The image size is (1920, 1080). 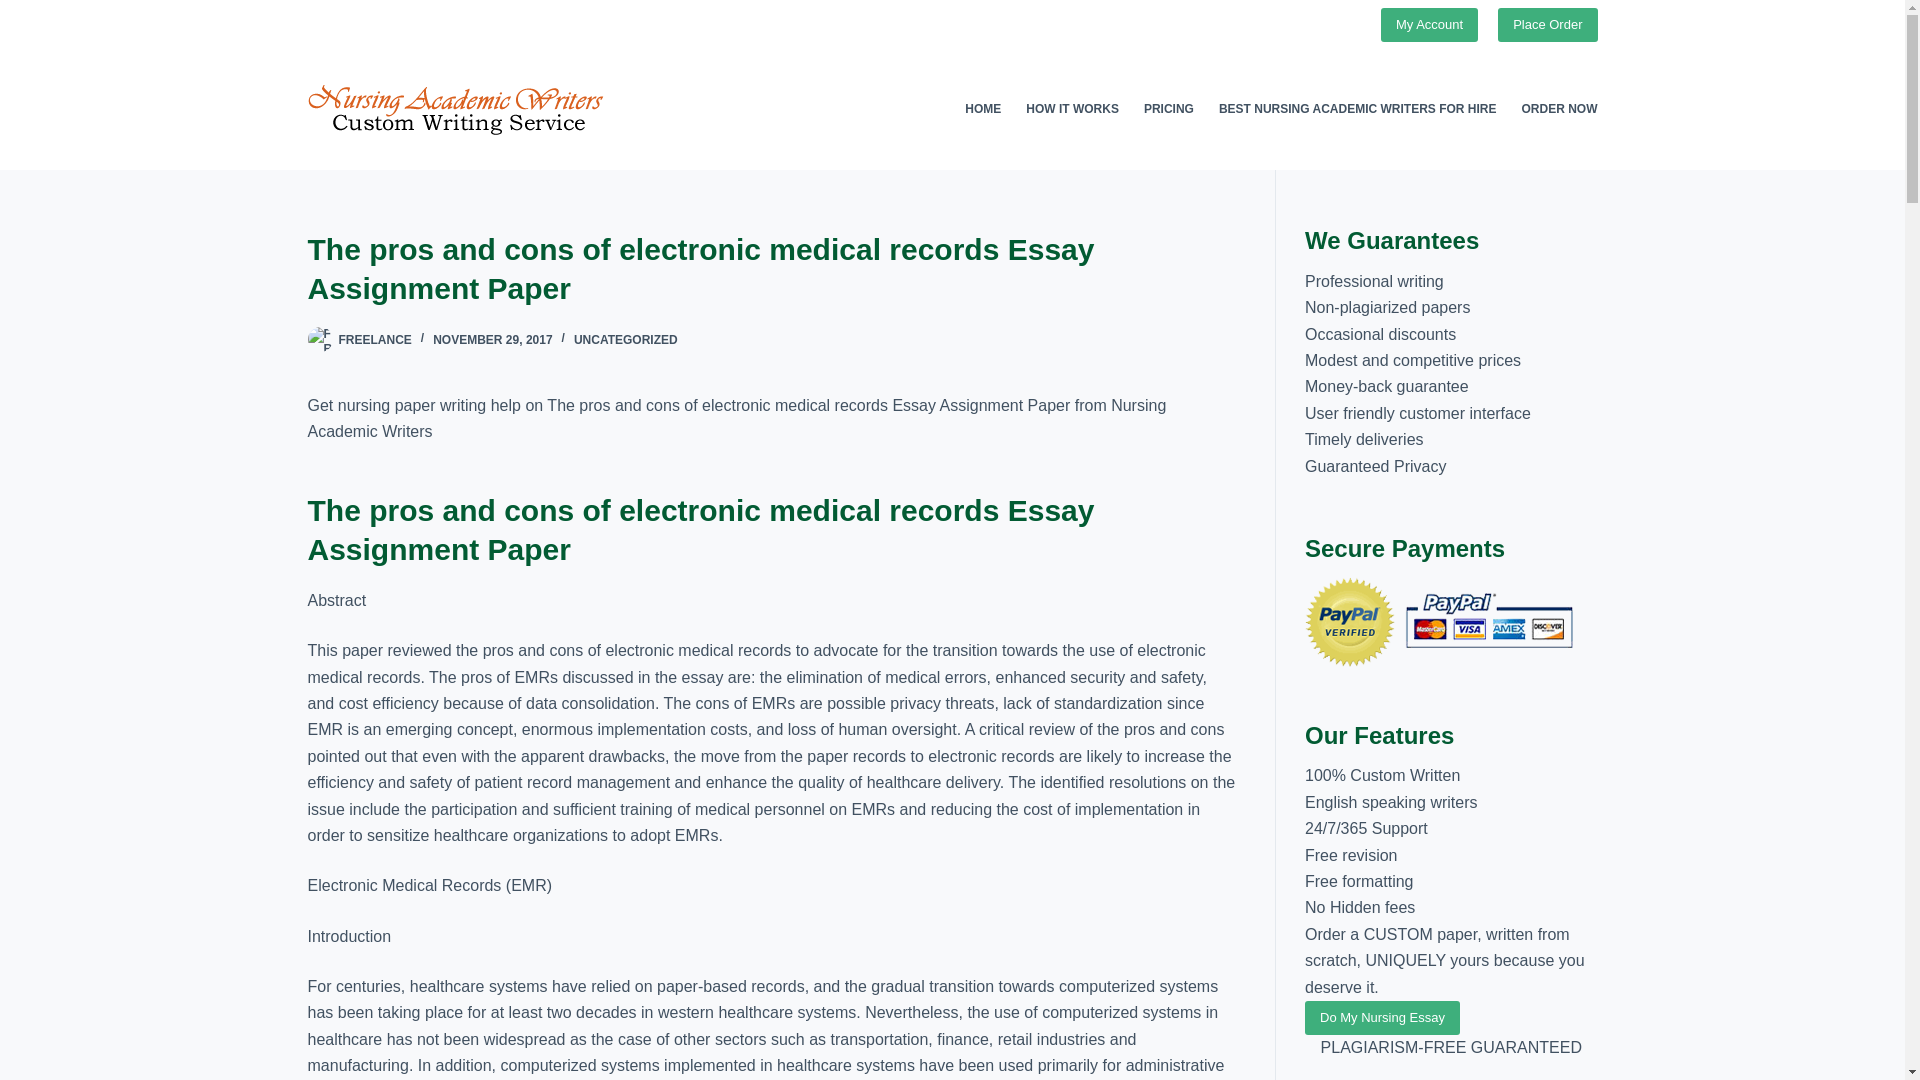 What do you see at coordinates (20, 10) in the screenshot?
I see `Skip to content` at bounding box center [20, 10].